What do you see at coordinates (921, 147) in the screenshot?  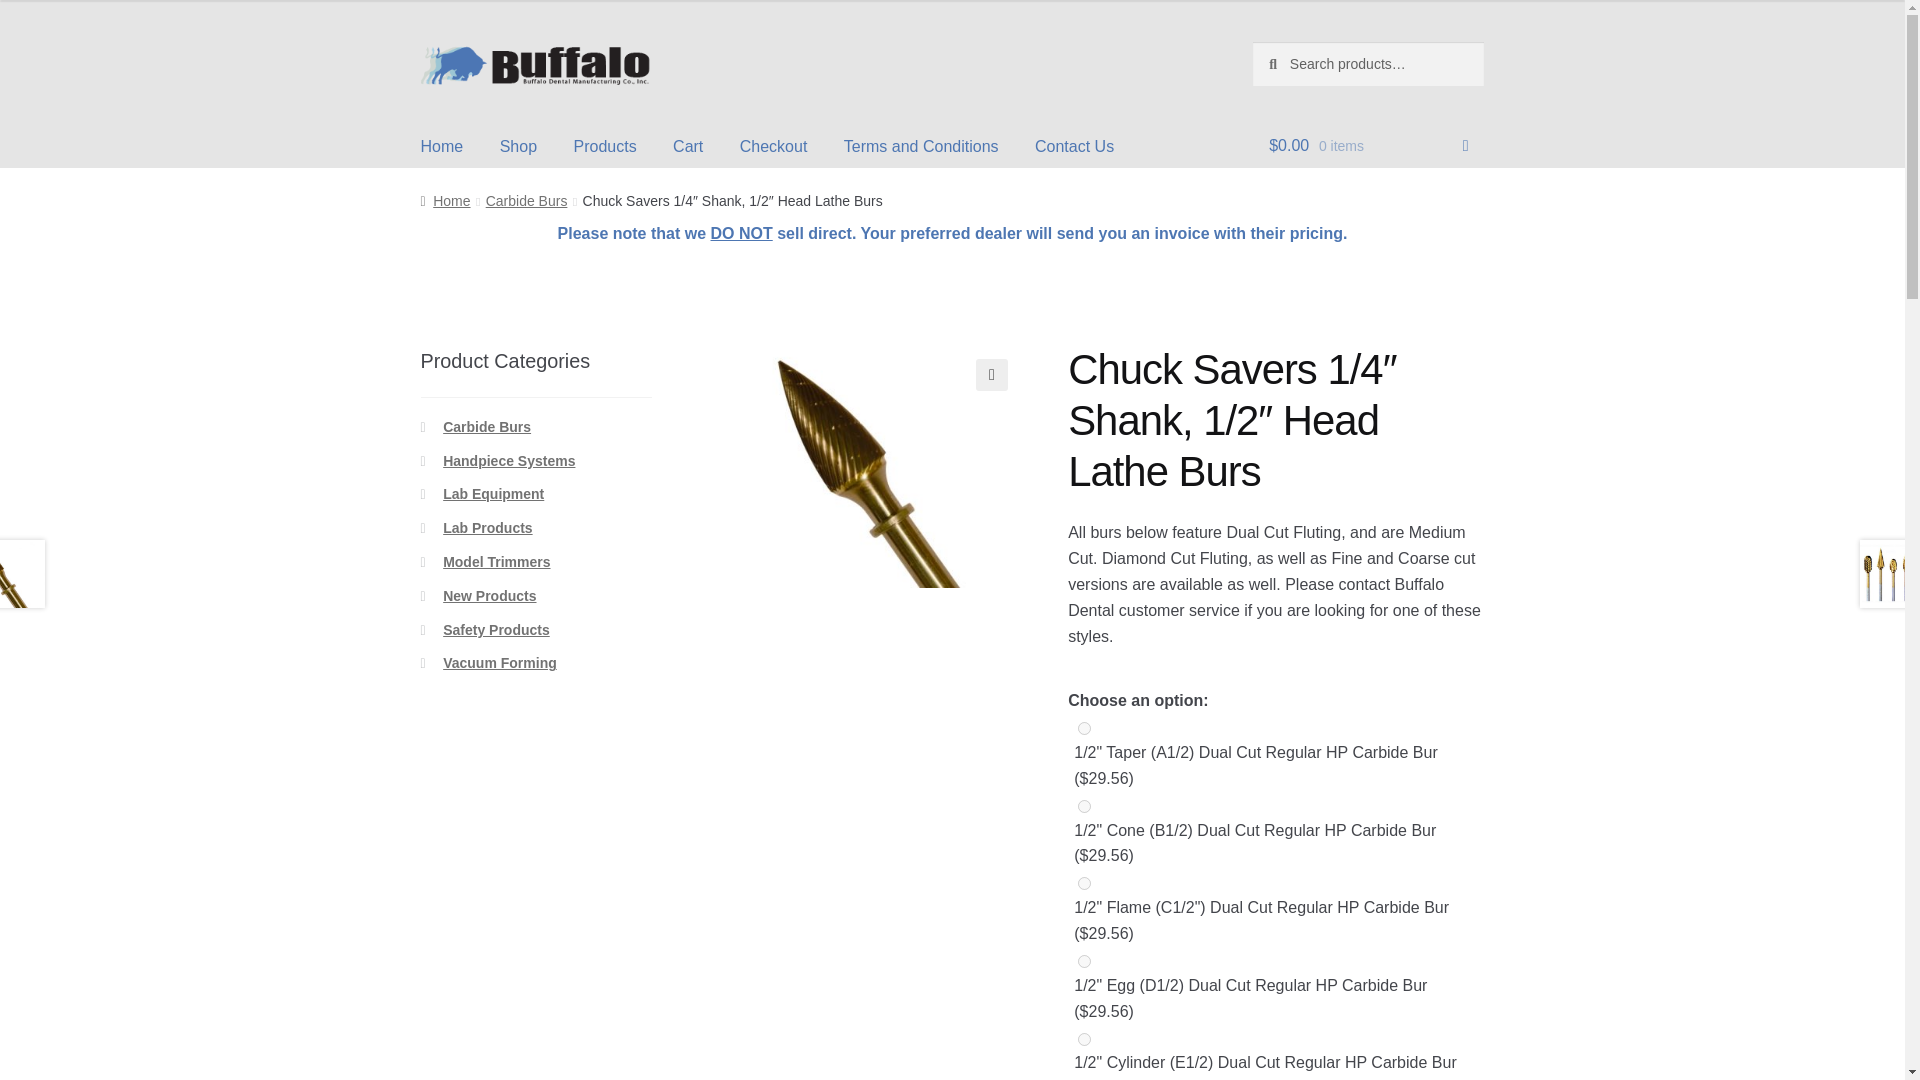 I see `Terms and Conditions` at bounding box center [921, 147].